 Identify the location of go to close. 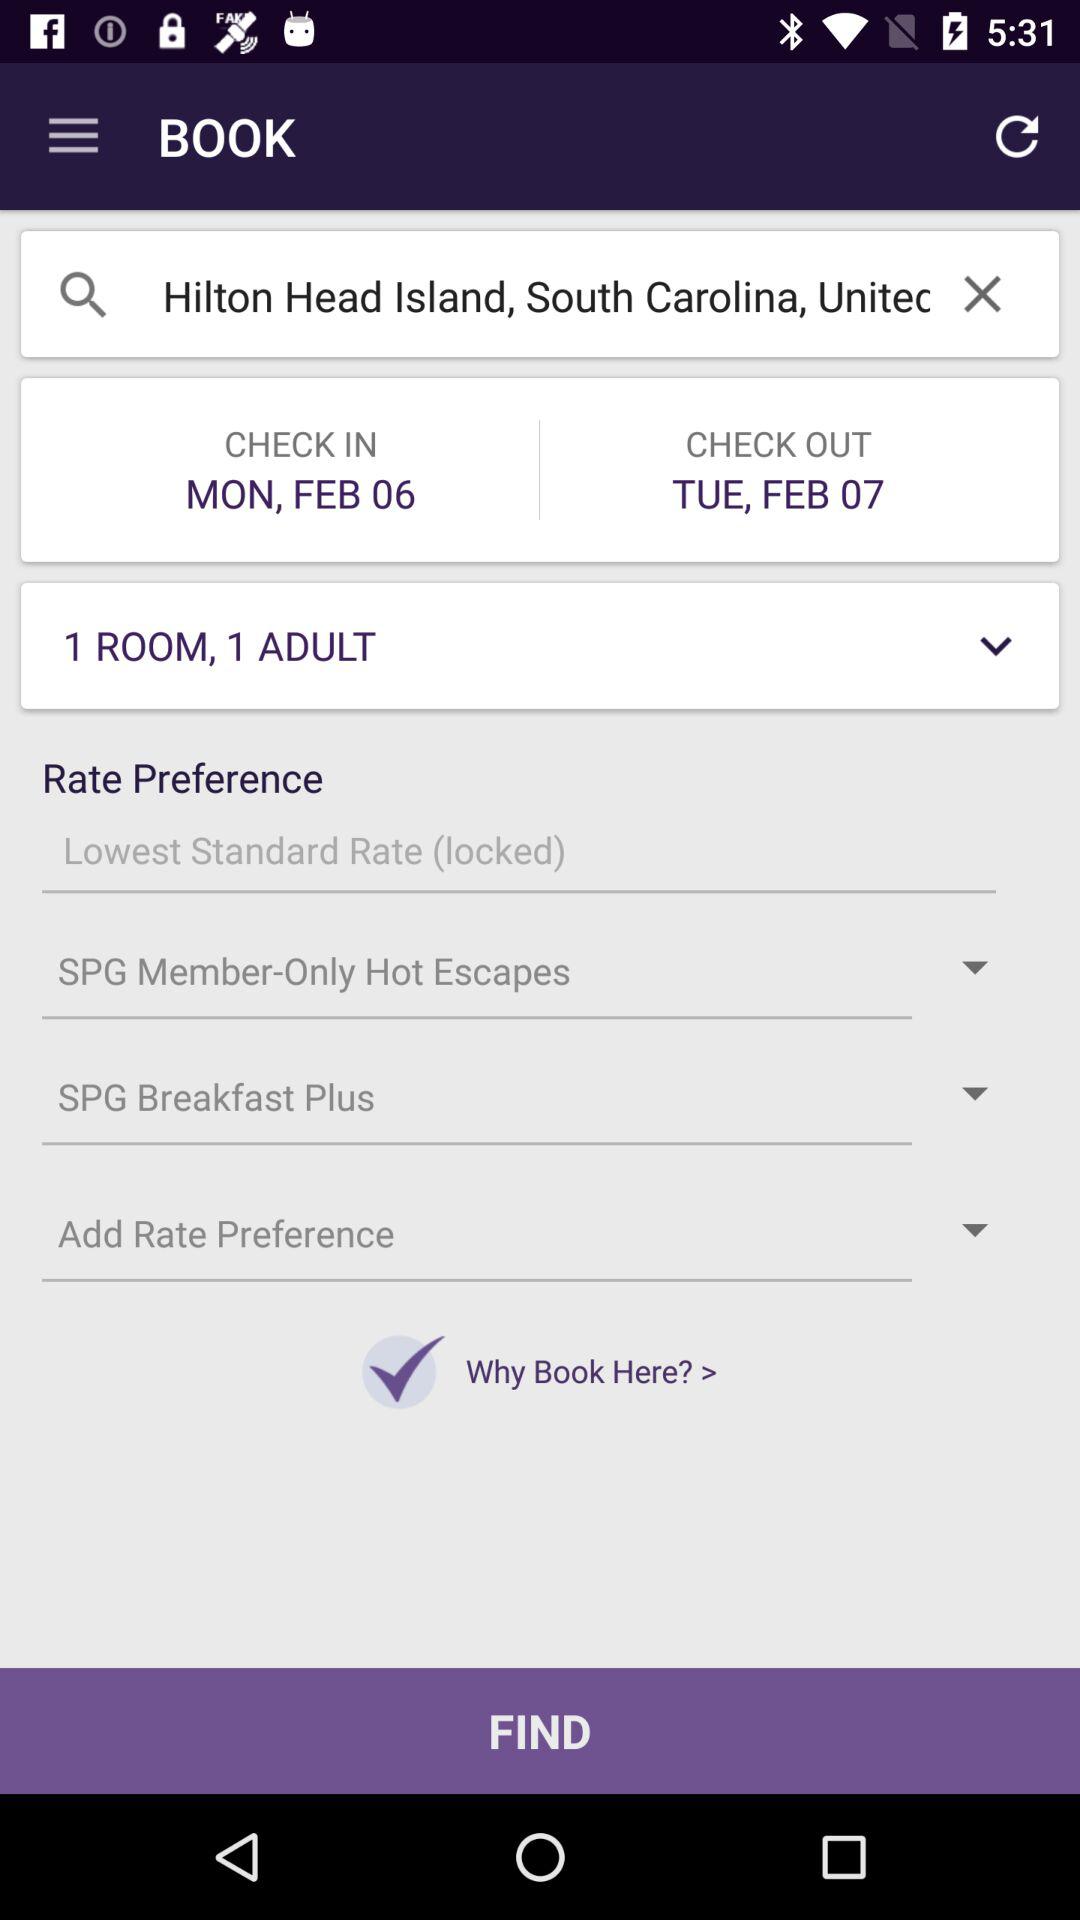
(982, 294).